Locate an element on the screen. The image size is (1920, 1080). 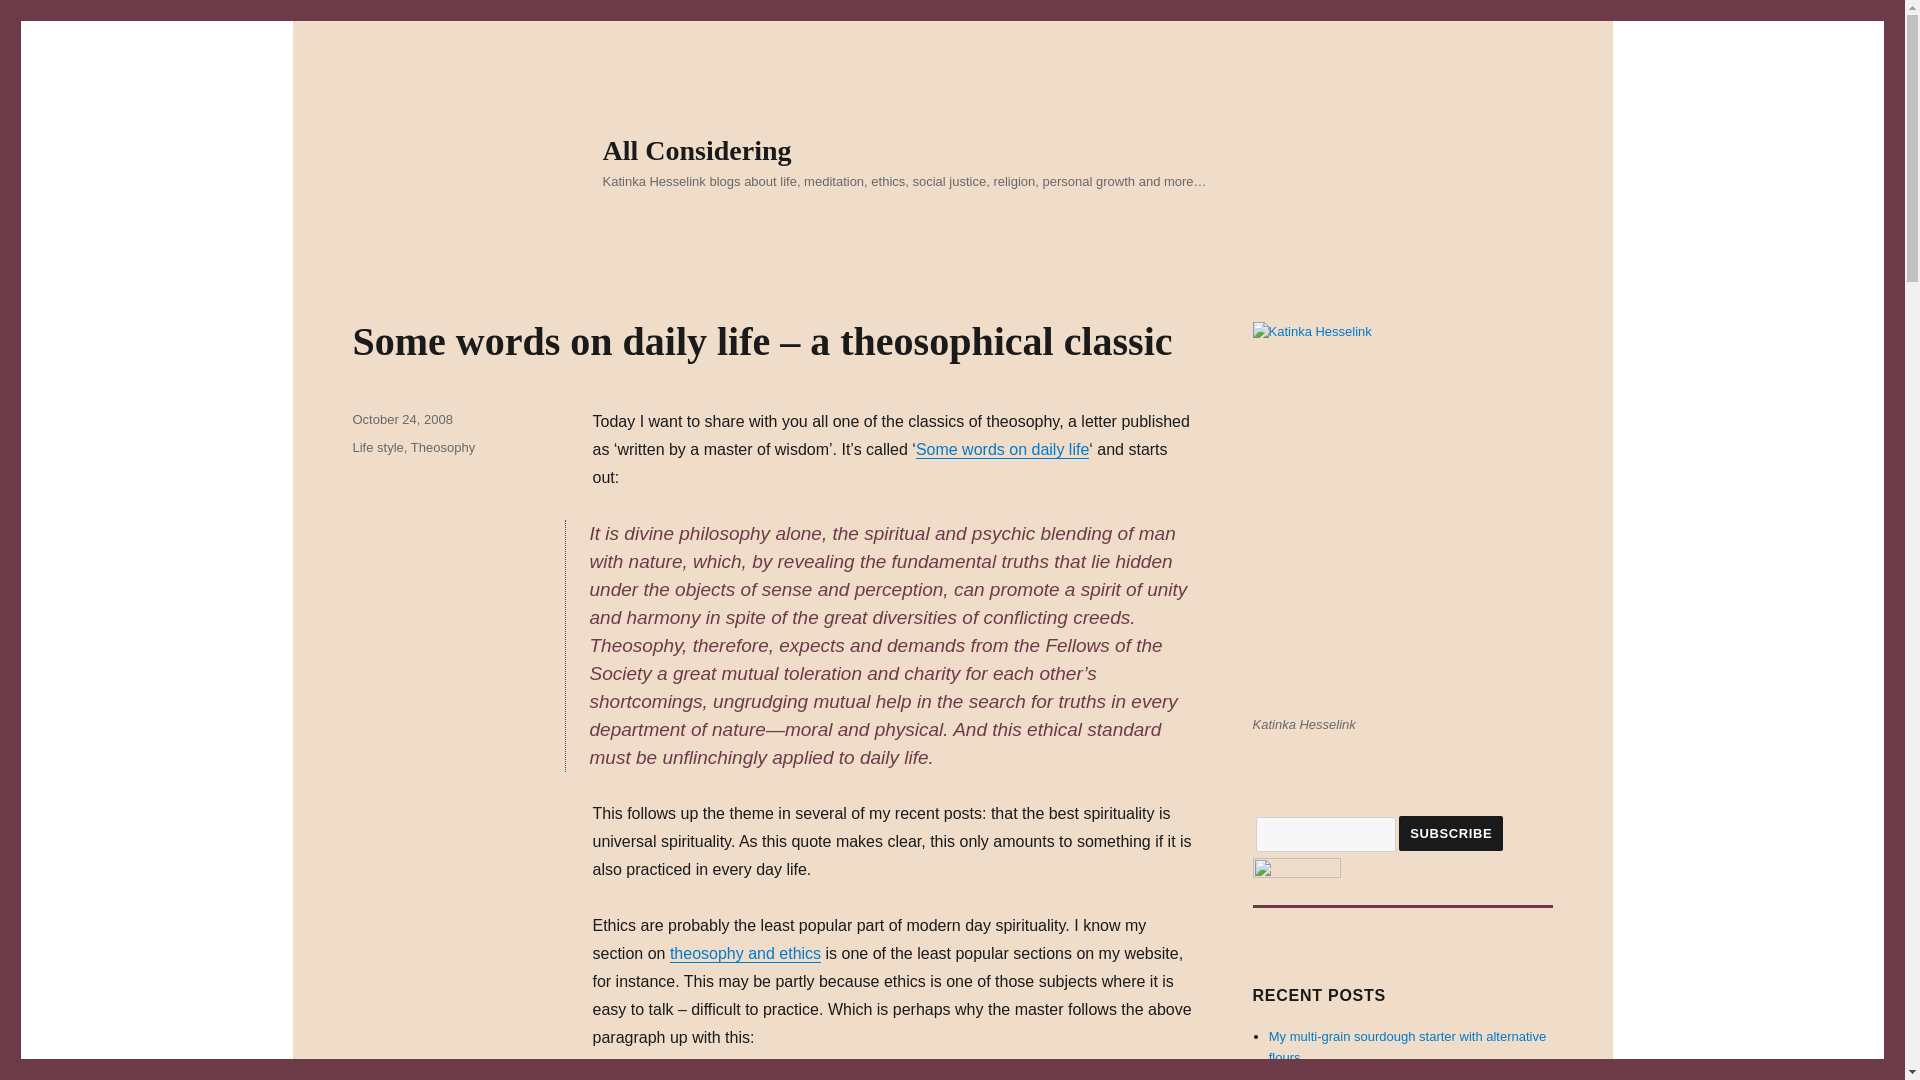
October 24, 2008 is located at coordinates (401, 418).